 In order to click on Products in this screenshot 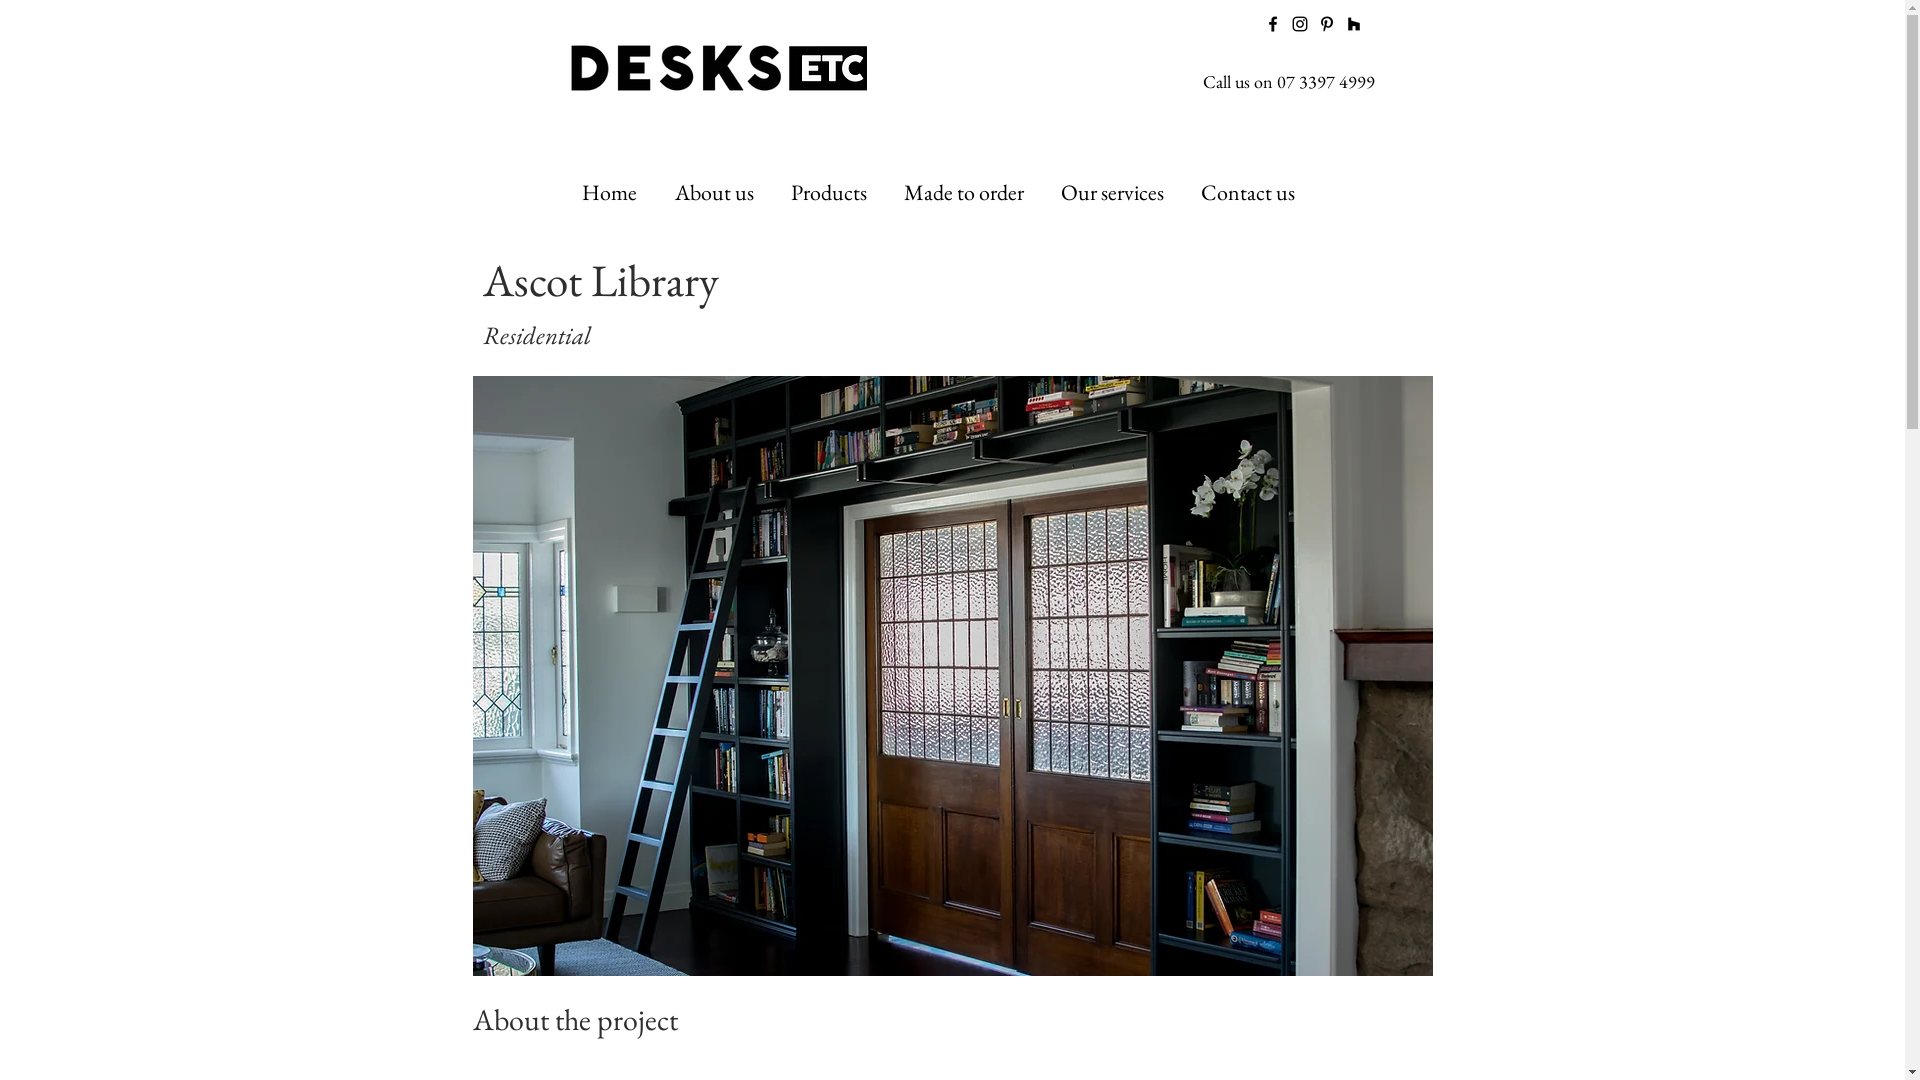, I will do `click(832, 193)`.